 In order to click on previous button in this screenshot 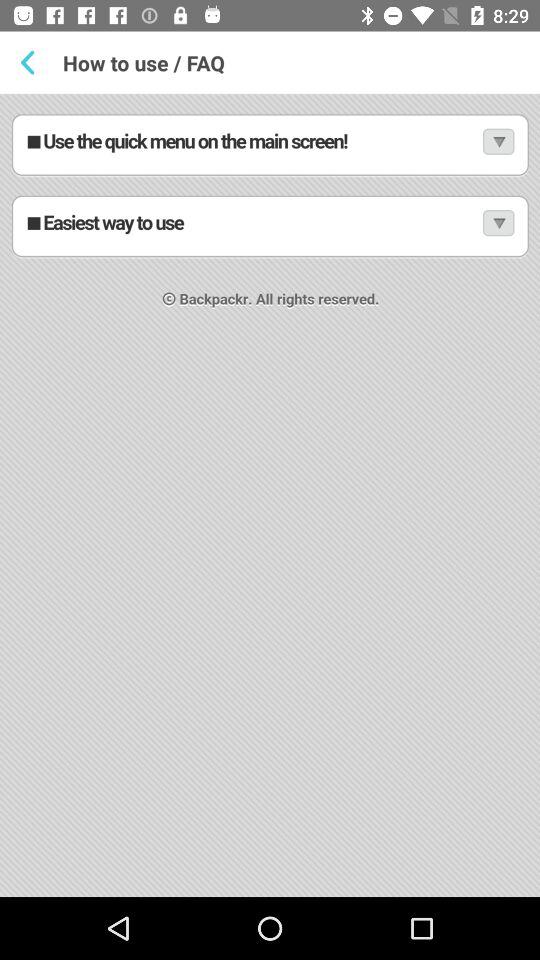, I will do `click(32, 62)`.